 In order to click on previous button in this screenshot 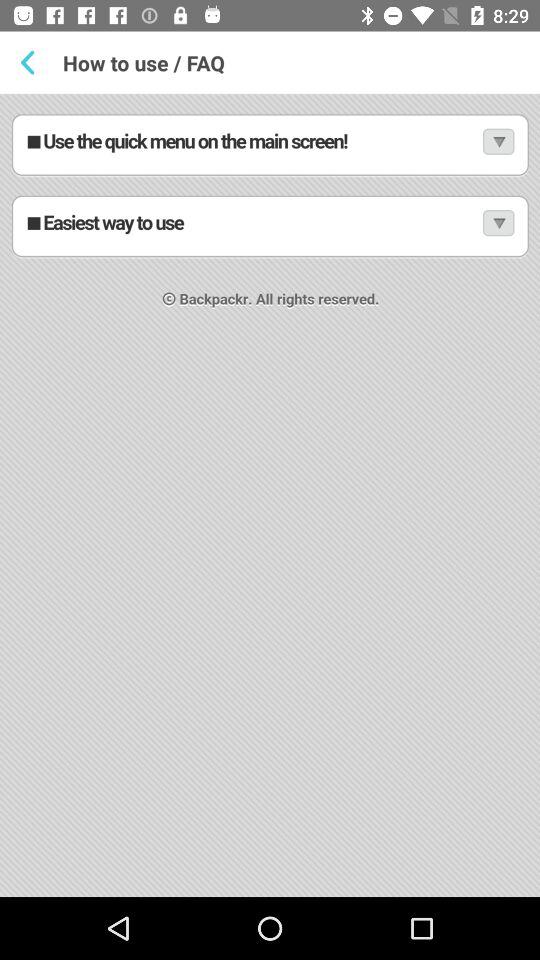, I will do `click(32, 62)`.